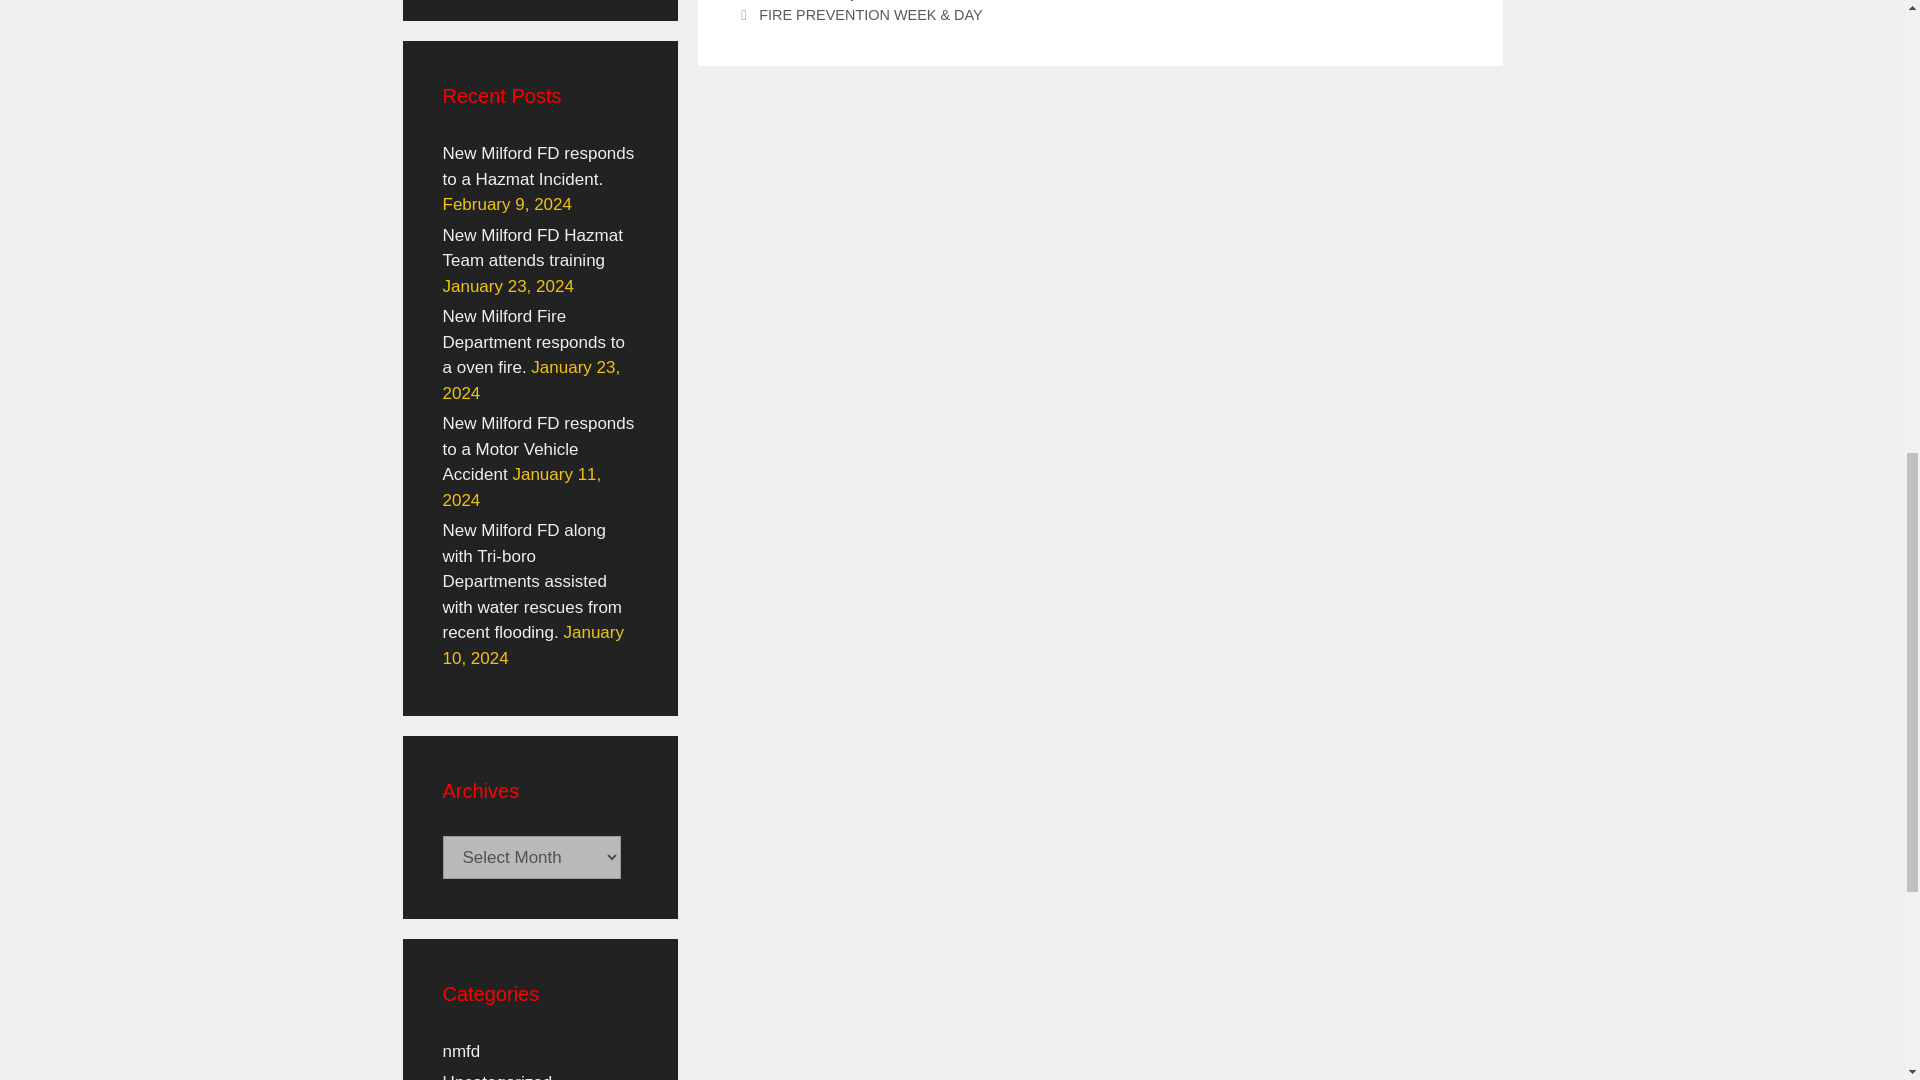 The image size is (1920, 1080). What do you see at coordinates (537, 166) in the screenshot?
I see `New Milford FD responds to a Hazmat Incident.` at bounding box center [537, 166].